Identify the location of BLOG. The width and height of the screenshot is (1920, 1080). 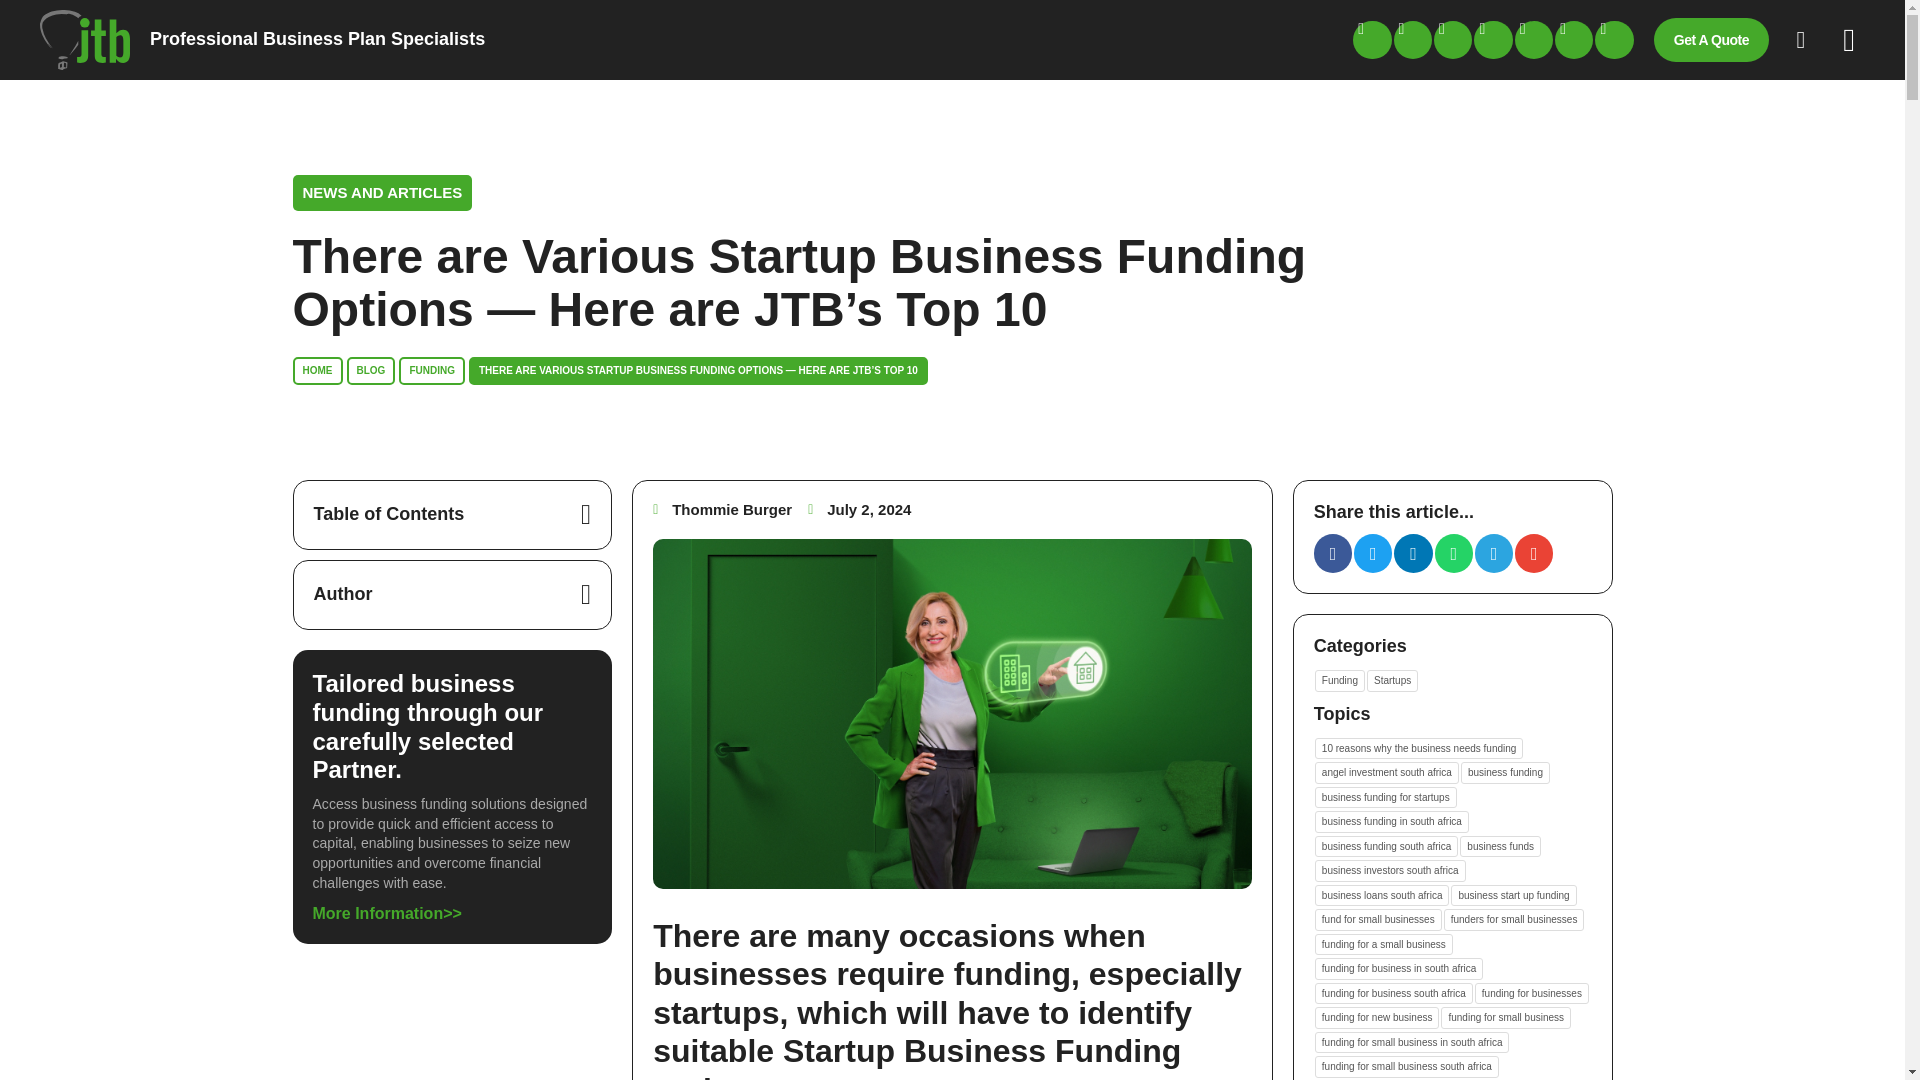
(370, 370).